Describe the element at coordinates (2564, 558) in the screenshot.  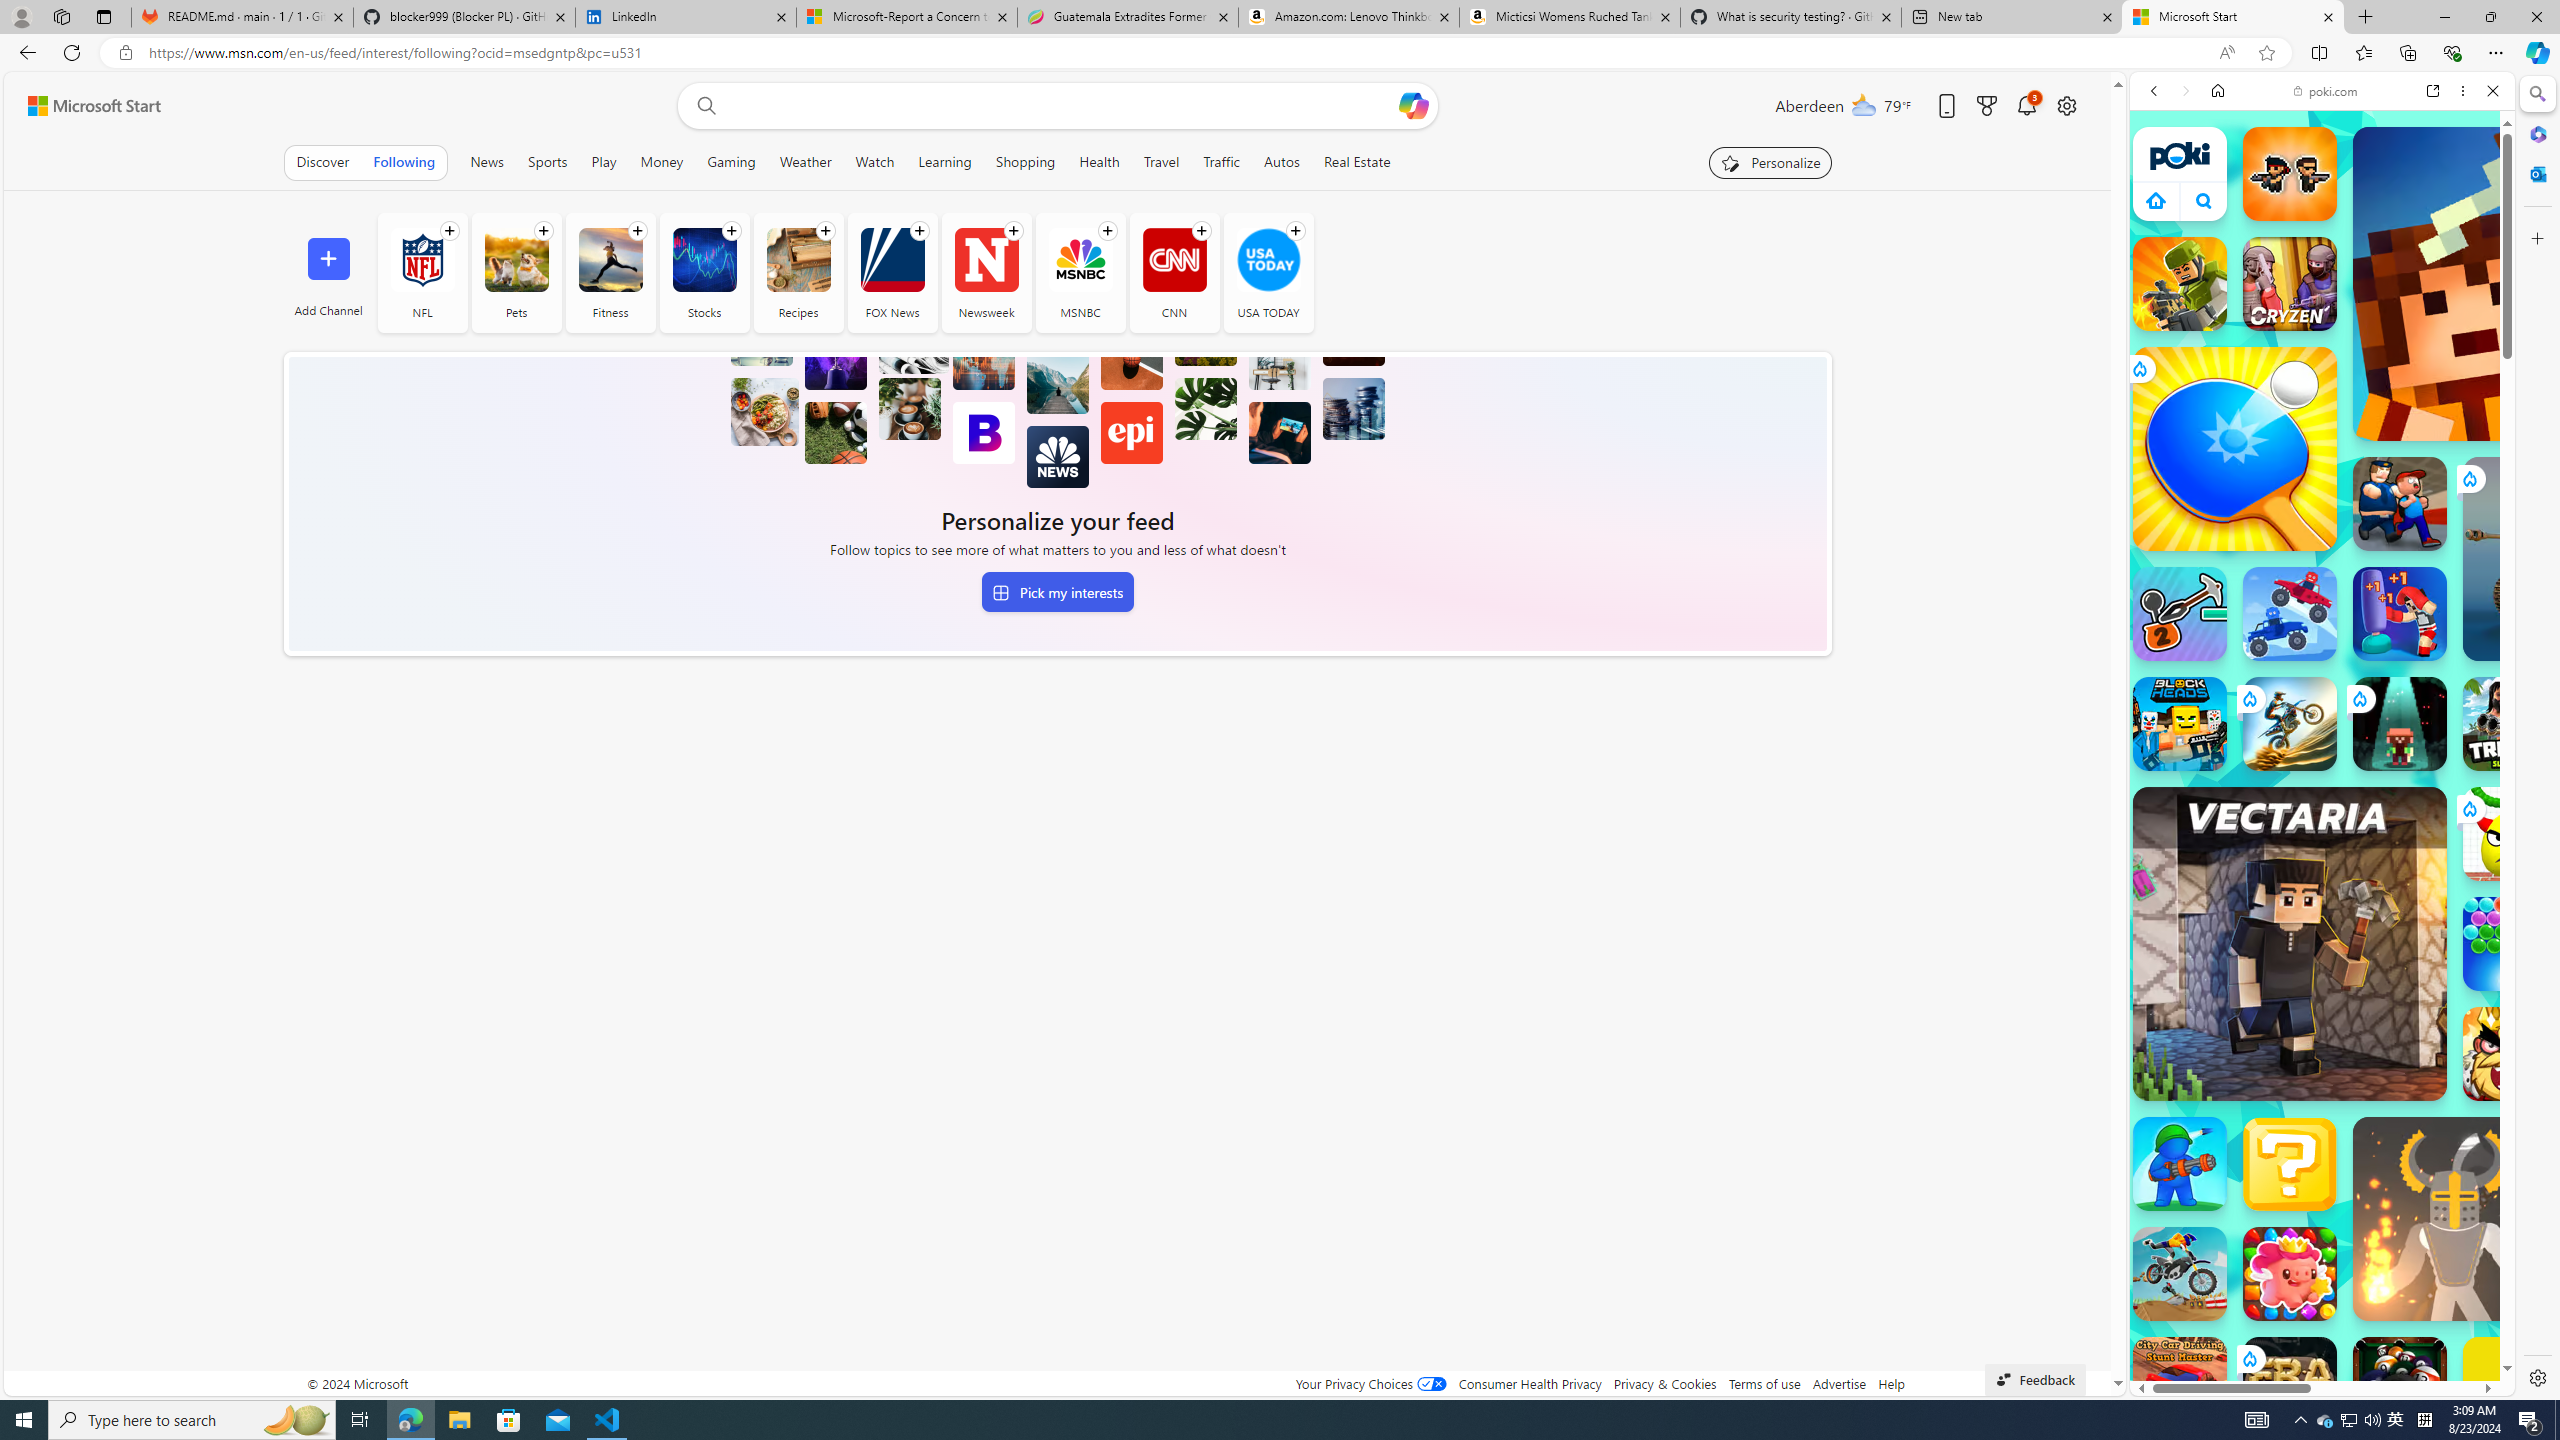
I see `Tiger Tank` at that location.